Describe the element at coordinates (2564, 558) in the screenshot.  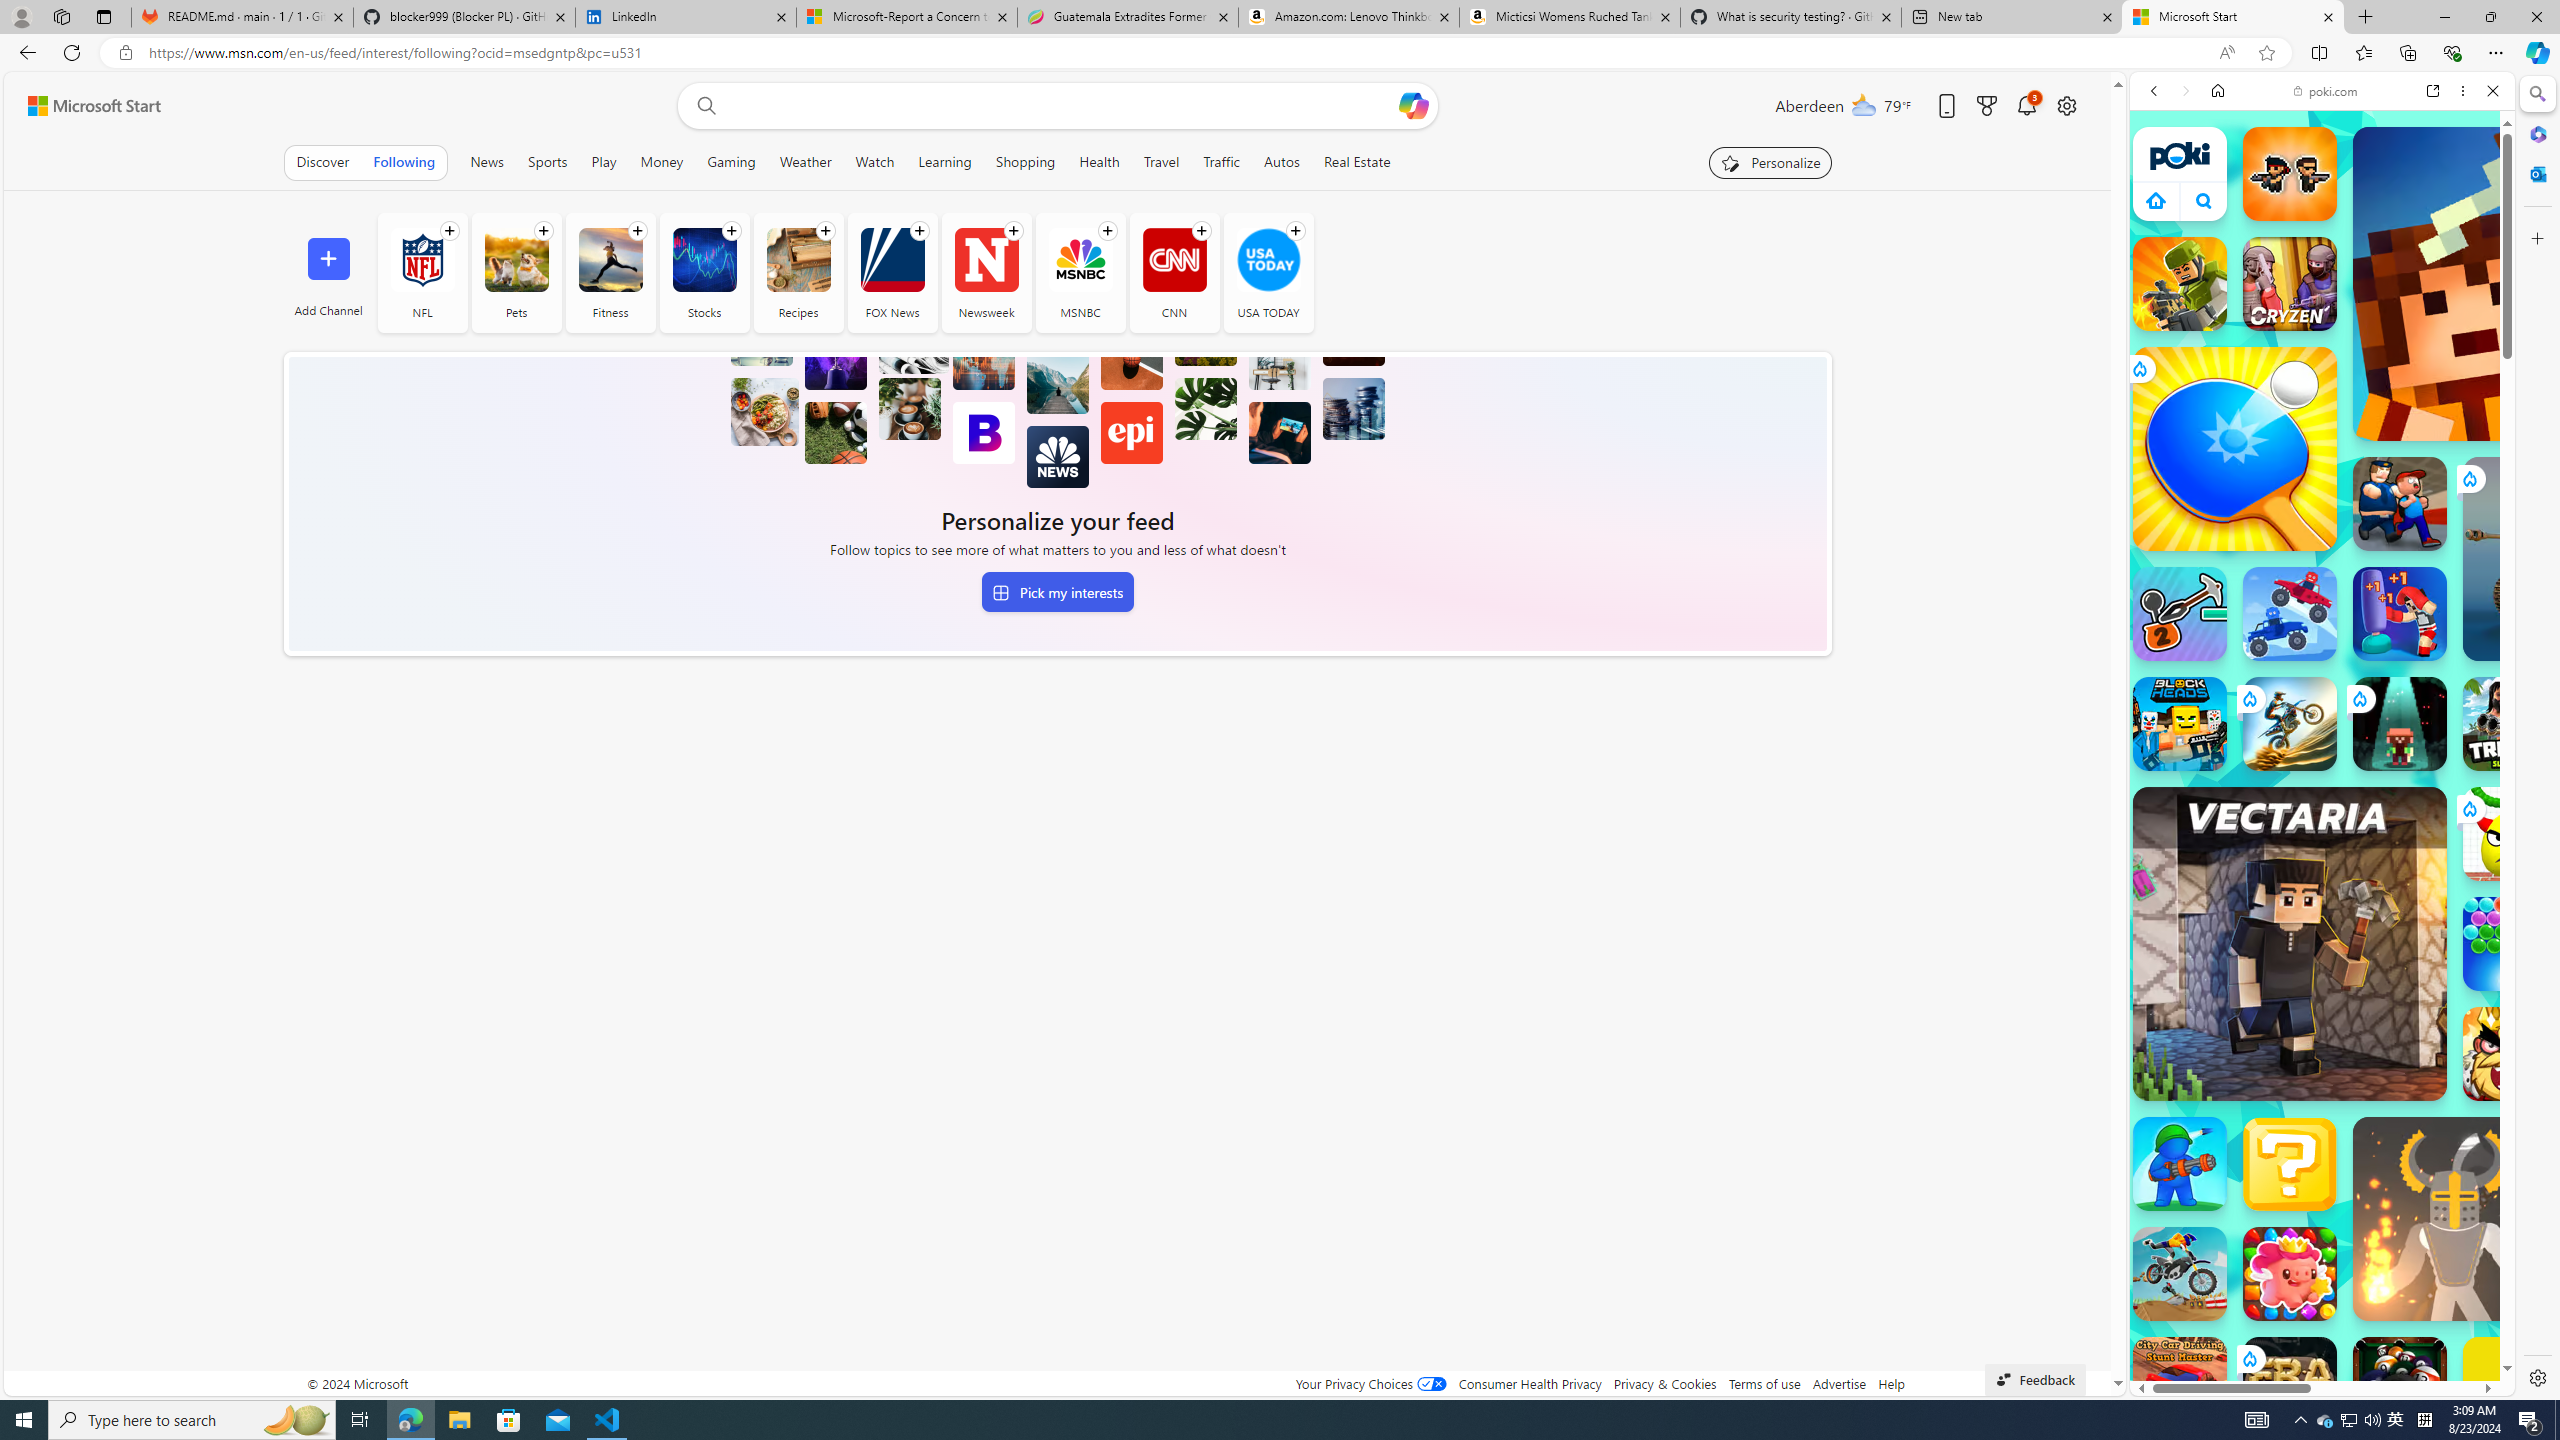
I see `Tiger Tank` at that location.